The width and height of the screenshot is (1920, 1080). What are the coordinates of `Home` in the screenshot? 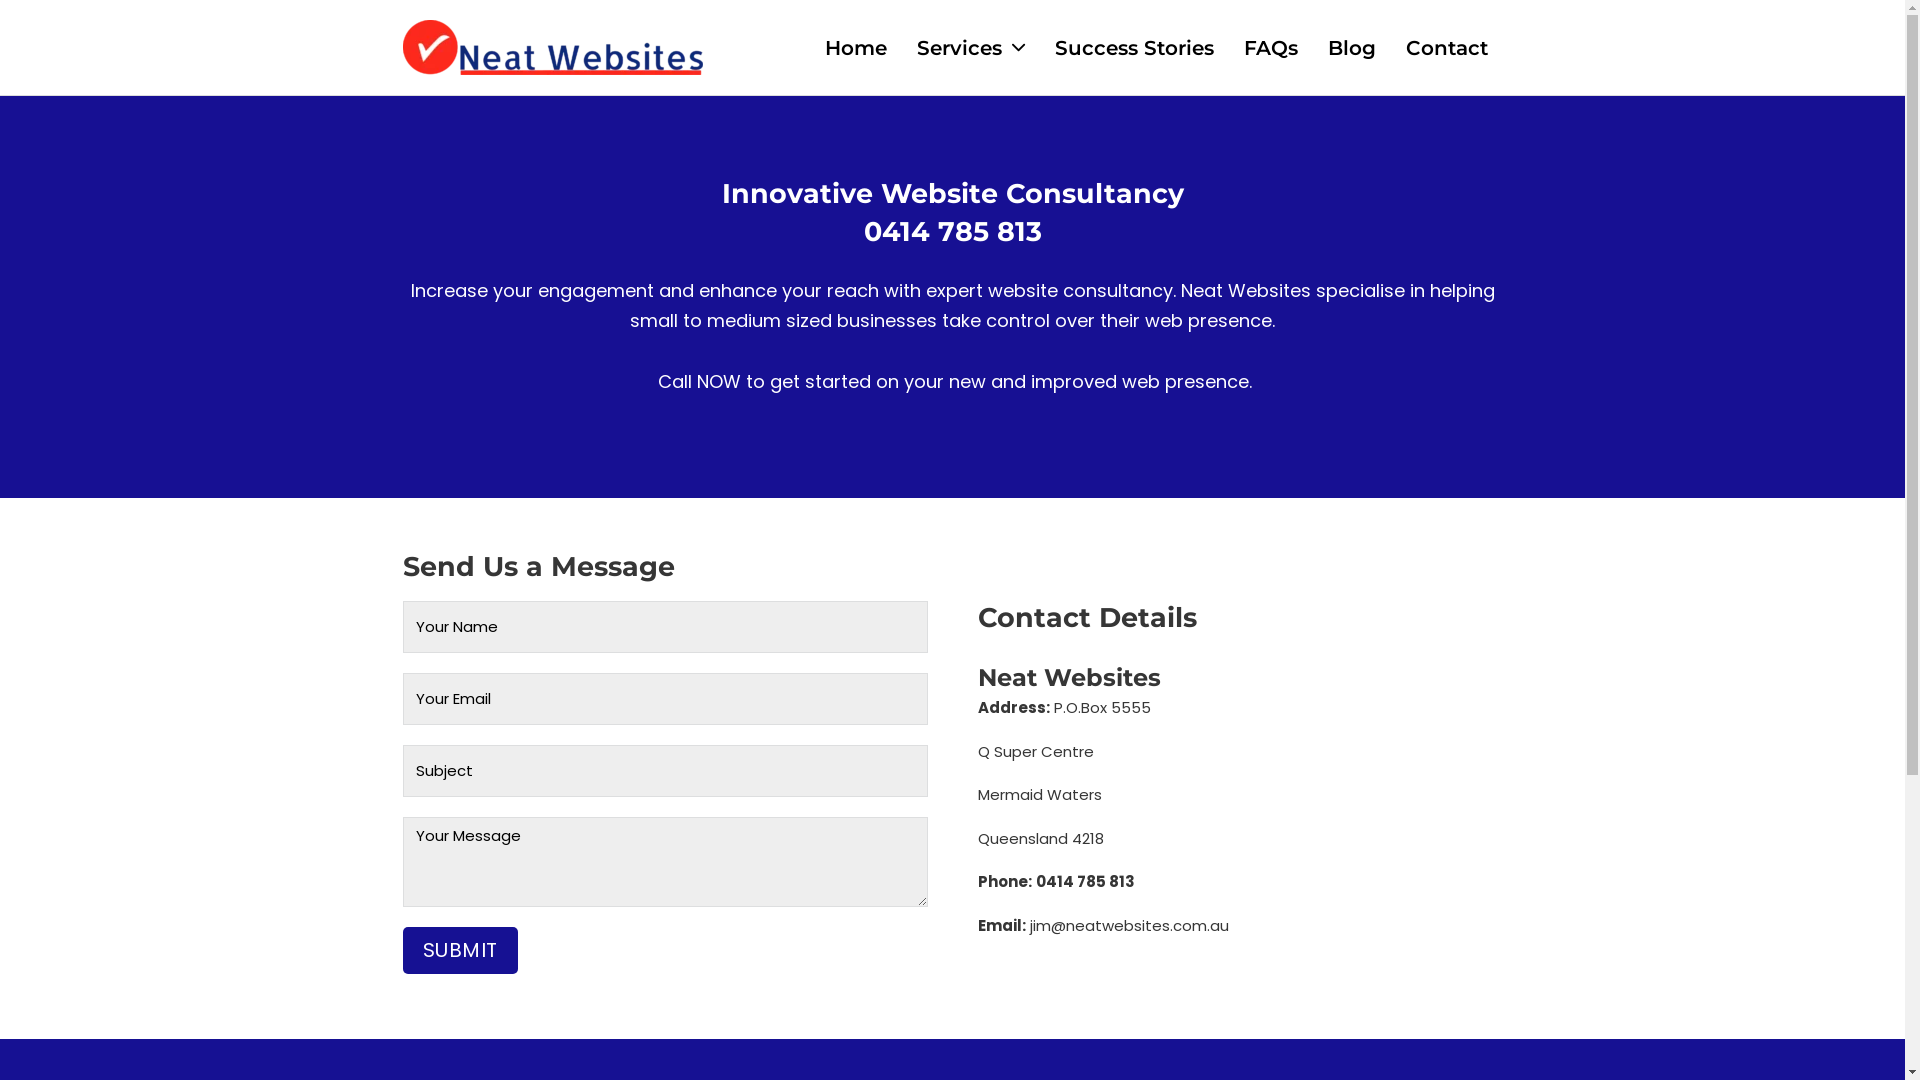 It's located at (855, 47).